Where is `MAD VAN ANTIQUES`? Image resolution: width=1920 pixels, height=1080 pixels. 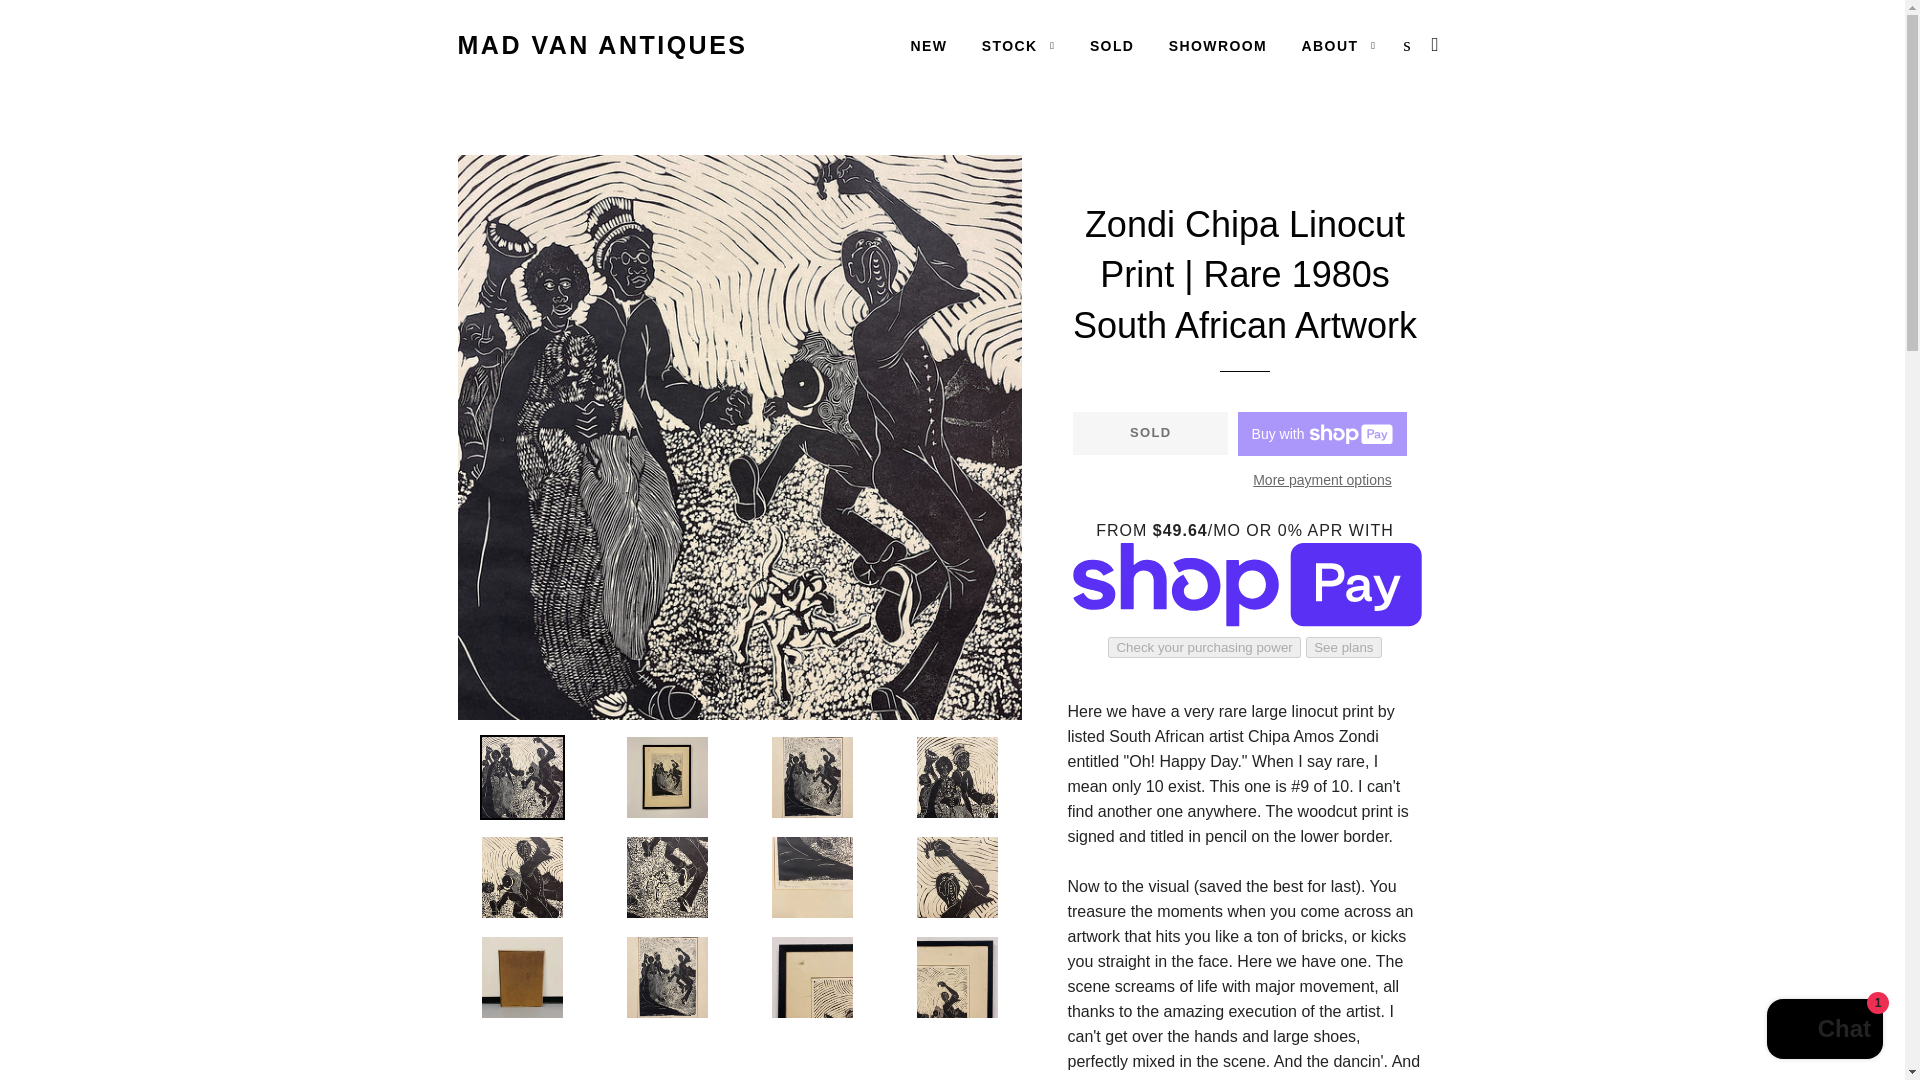 MAD VAN ANTIQUES is located at coordinates (603, 45).